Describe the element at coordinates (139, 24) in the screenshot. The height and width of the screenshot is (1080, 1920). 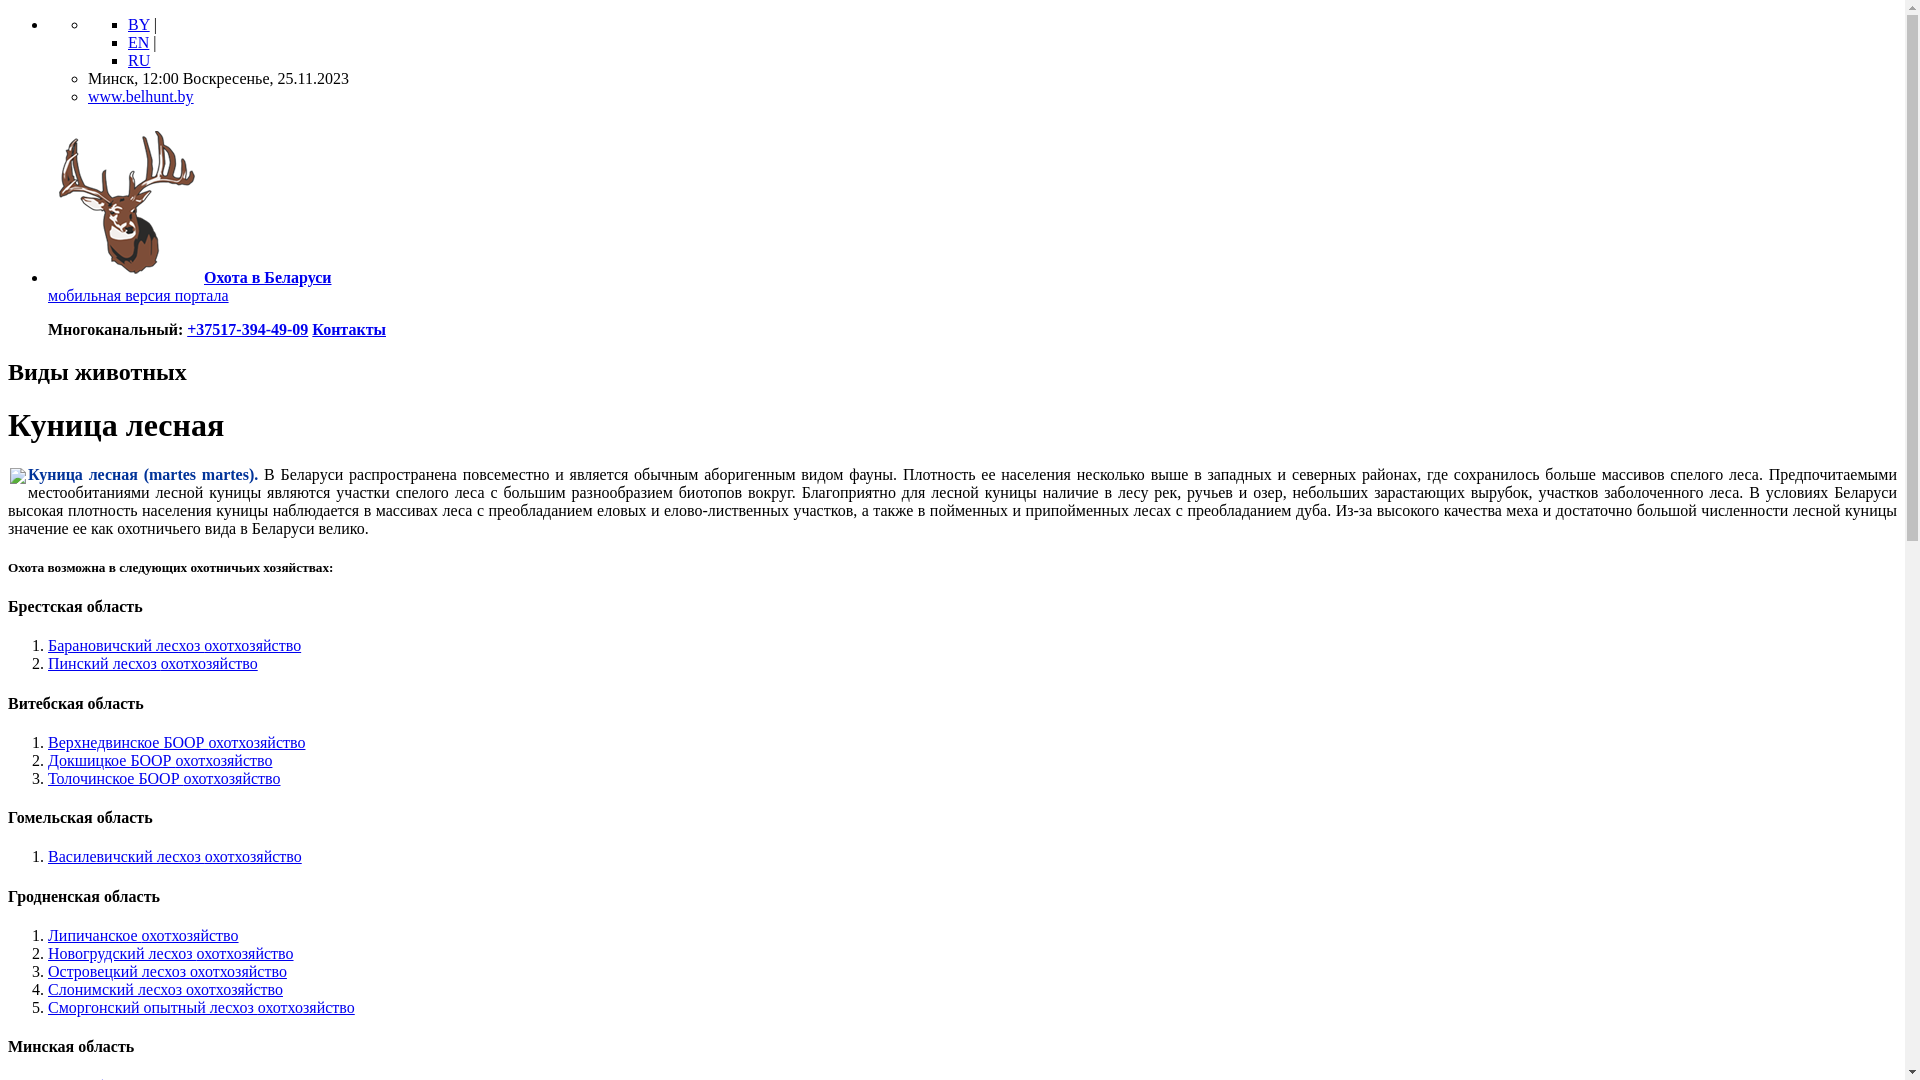
I see `BY` at that location.